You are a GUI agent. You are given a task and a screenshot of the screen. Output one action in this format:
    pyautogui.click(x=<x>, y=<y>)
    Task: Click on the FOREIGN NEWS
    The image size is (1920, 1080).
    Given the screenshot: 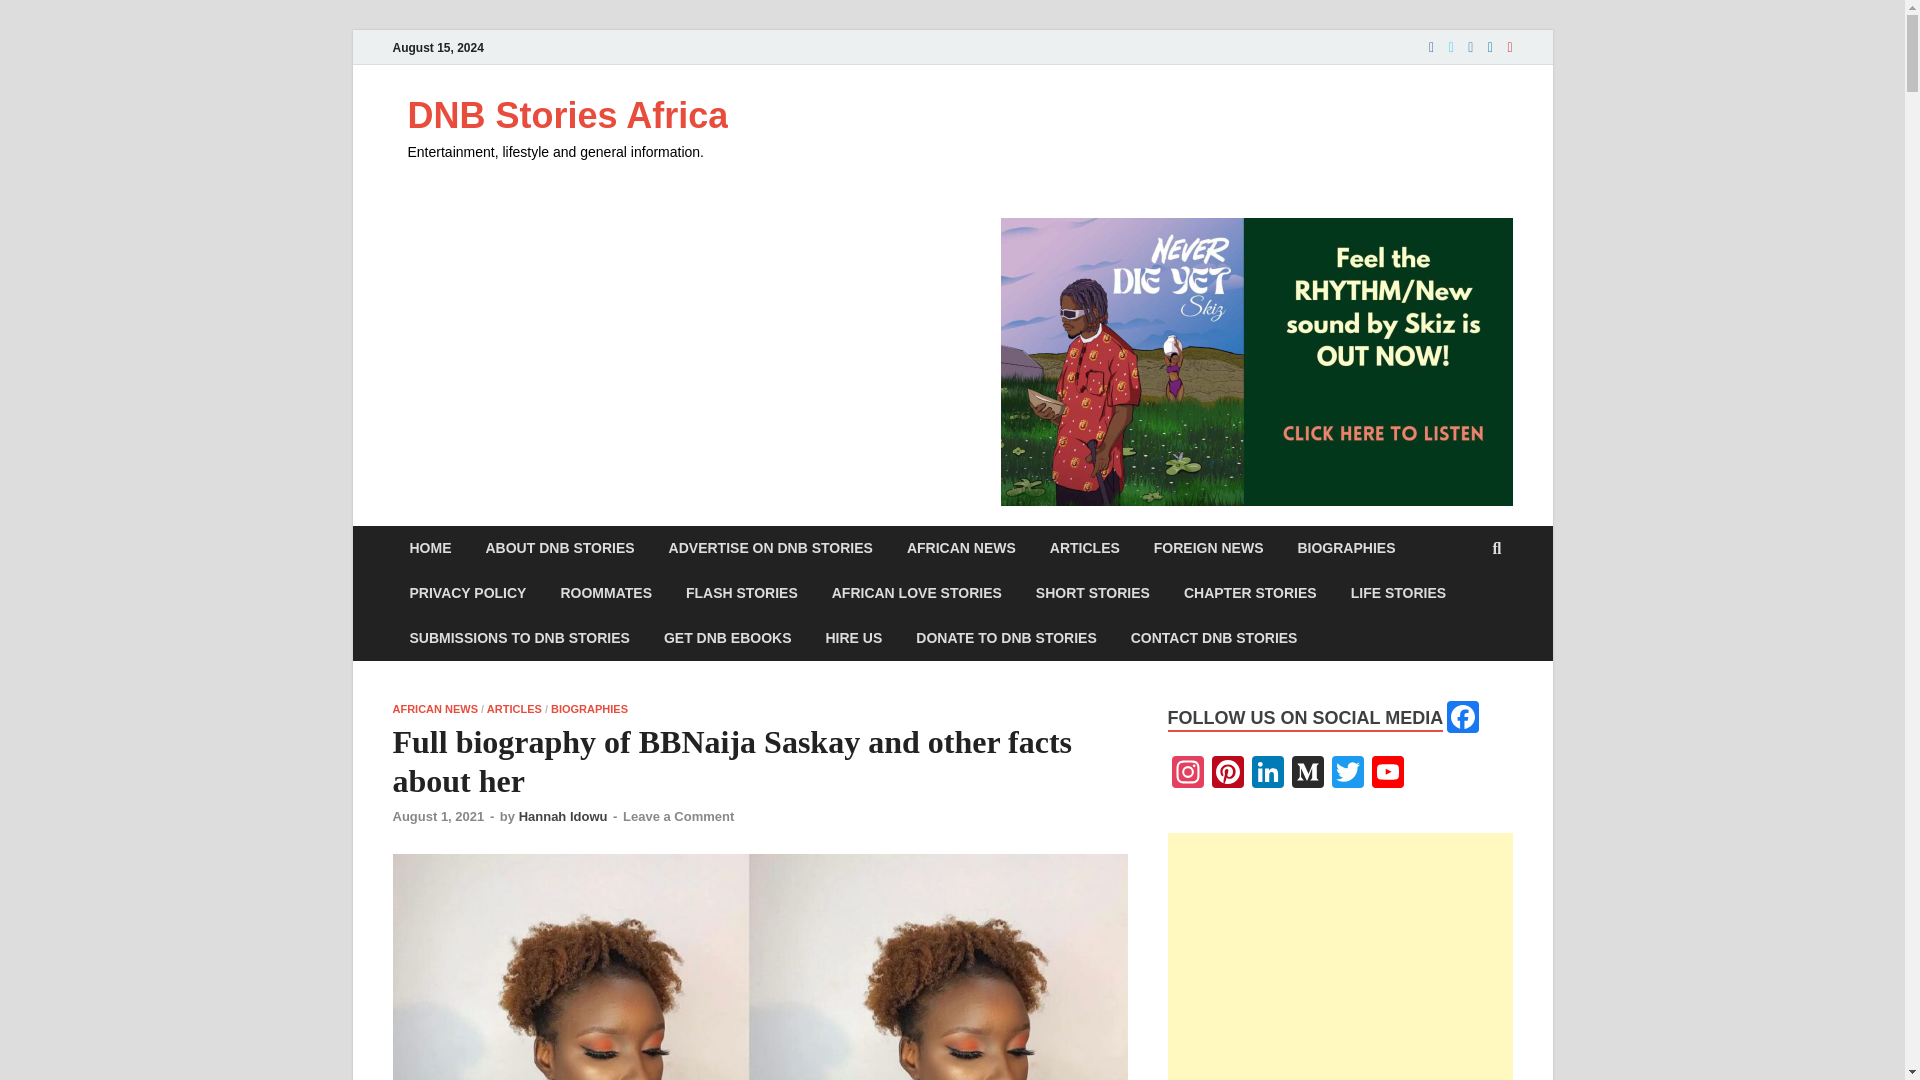 What is the action you would take?
    pyautogui.click(x=1208, y=548)
    